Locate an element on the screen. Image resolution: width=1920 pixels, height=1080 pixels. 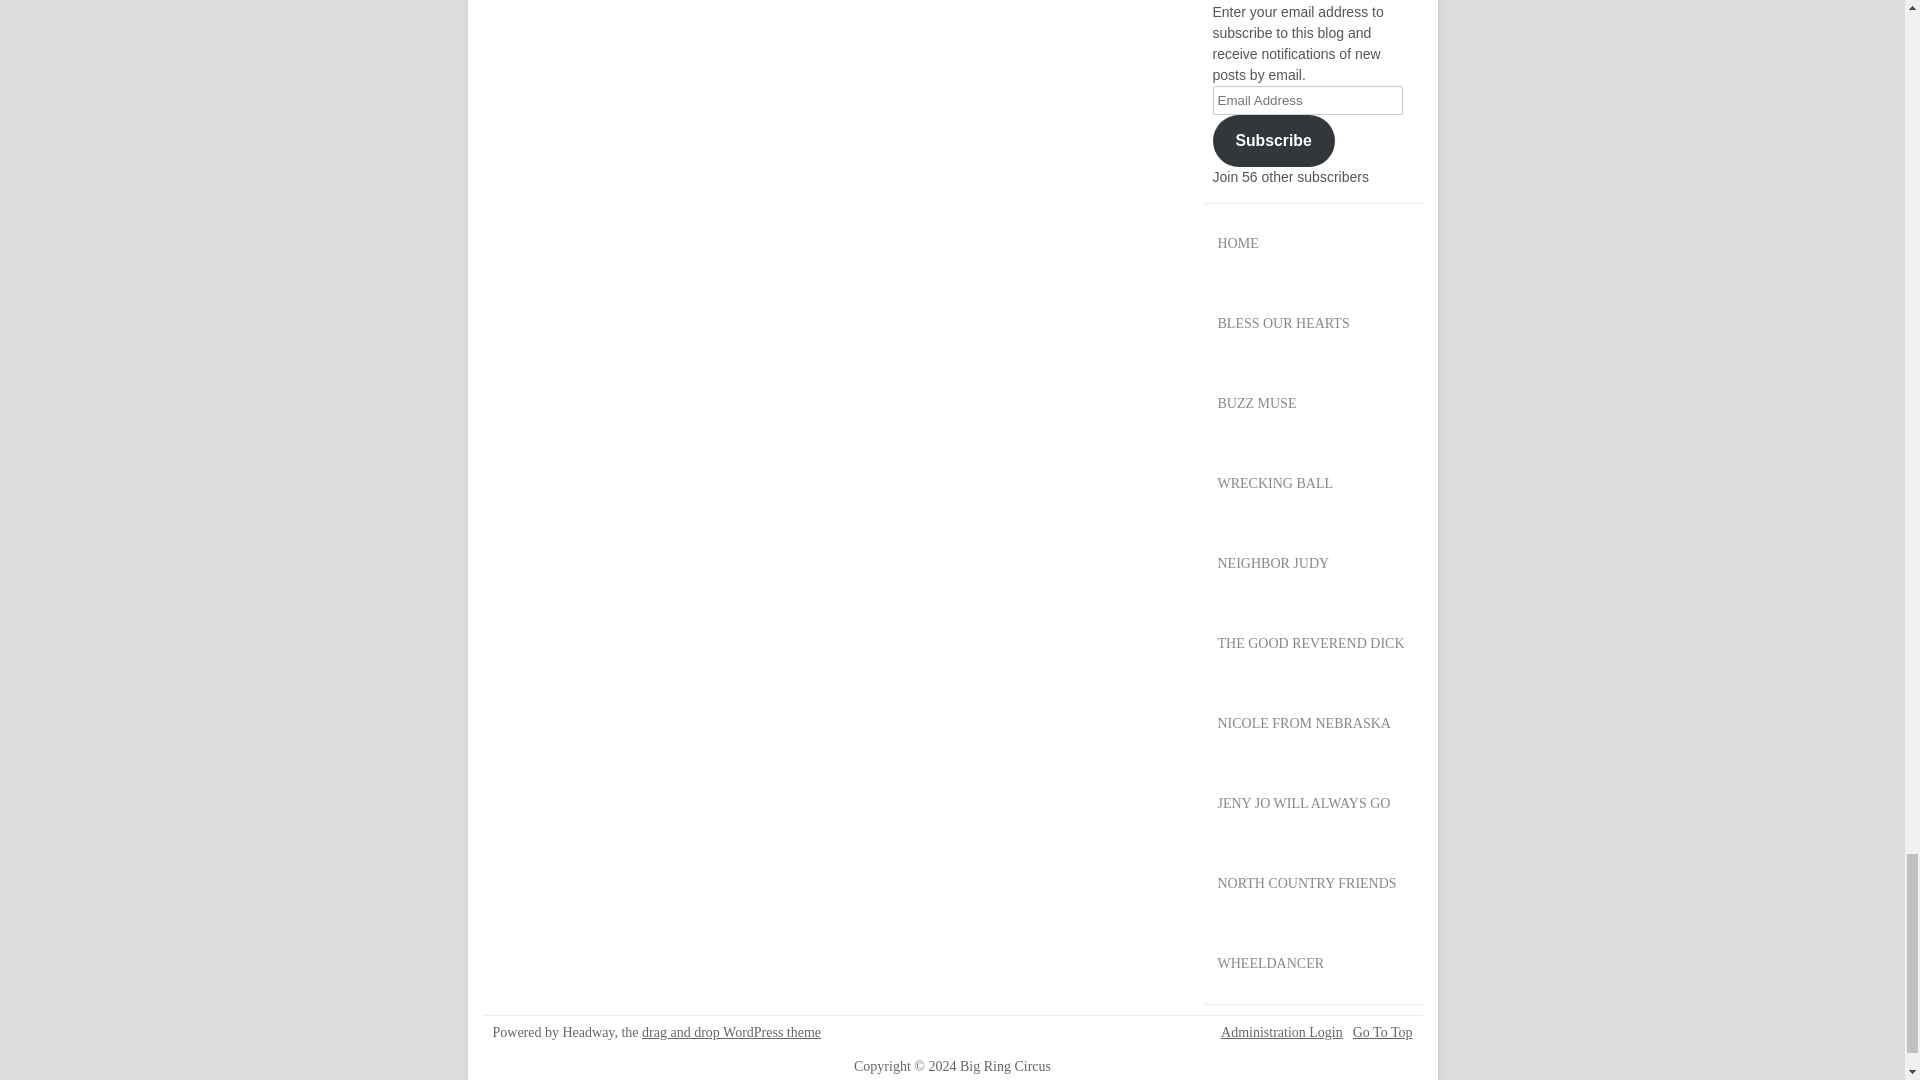
Headway Premium WordPress Theme is located at coordinates (731, 1032).